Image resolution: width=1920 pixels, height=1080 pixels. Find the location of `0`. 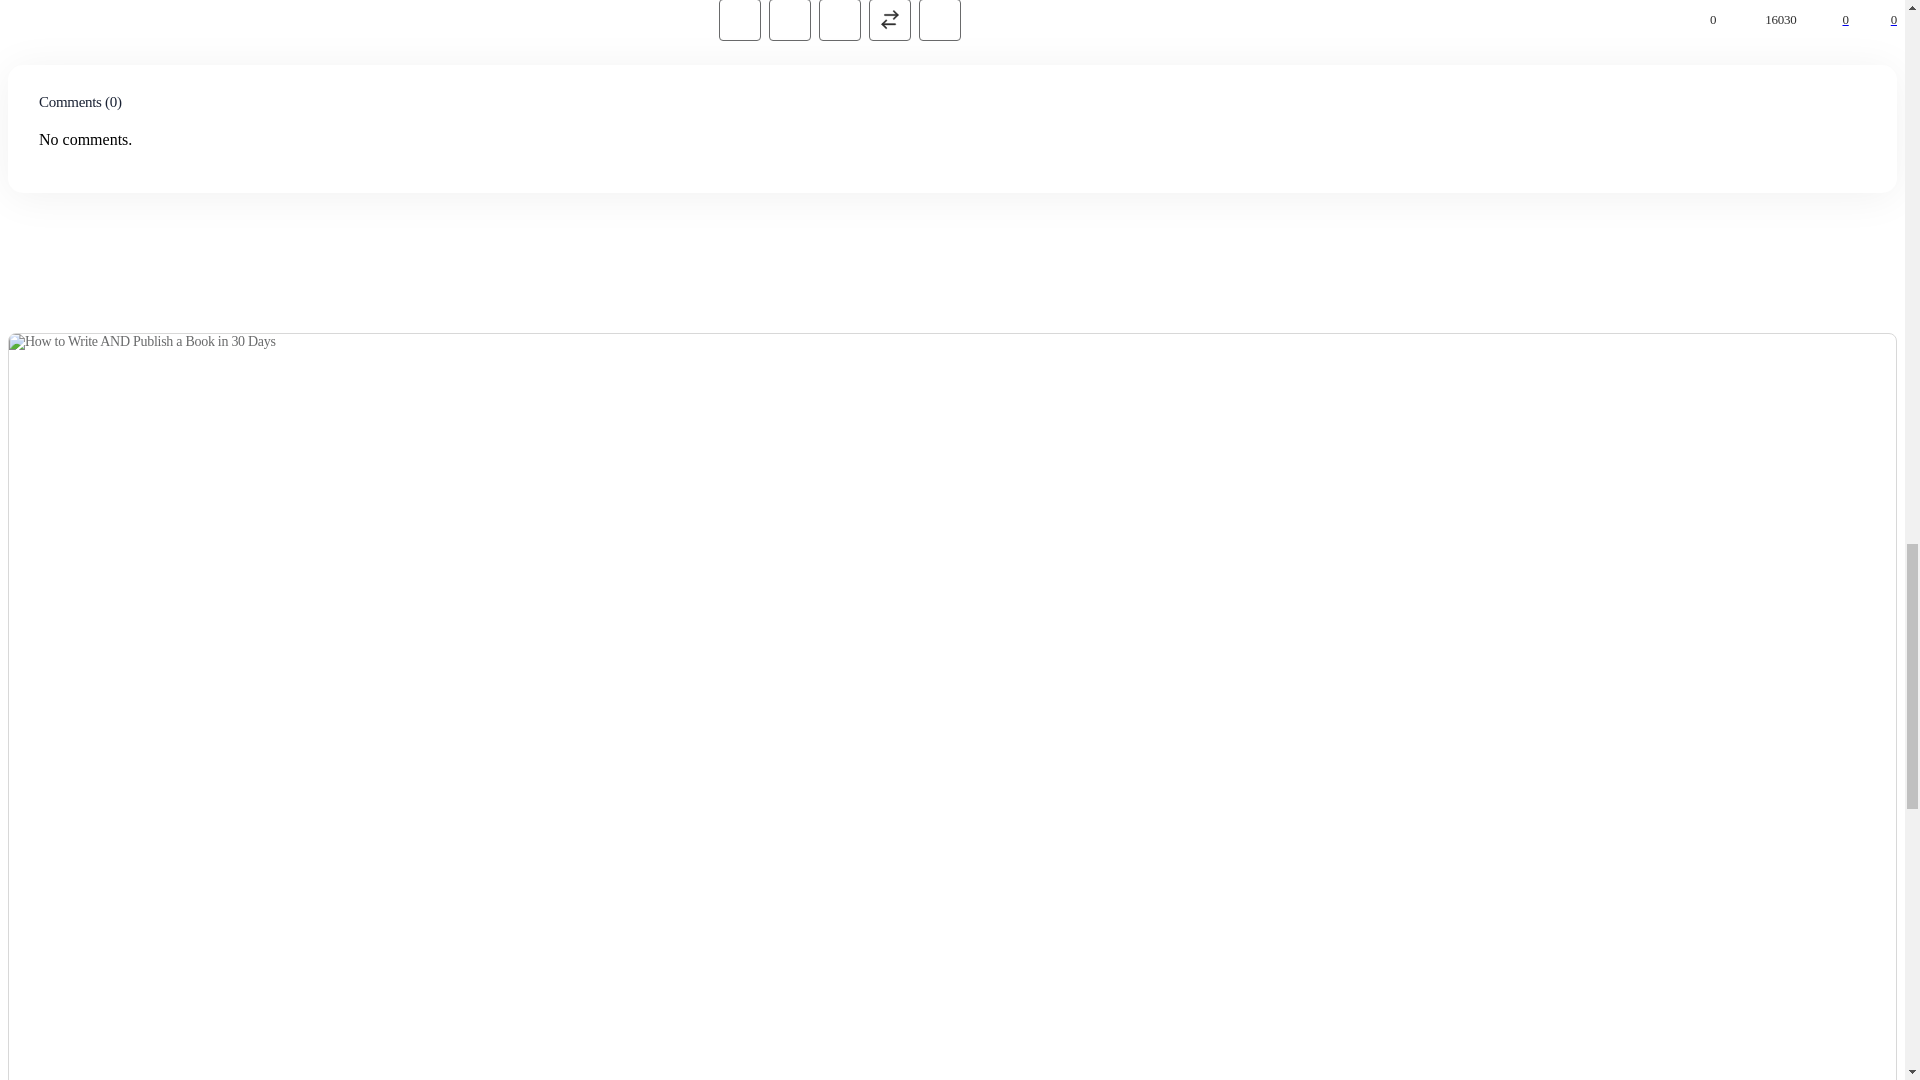

0 is located at coordinates (1821, 19).